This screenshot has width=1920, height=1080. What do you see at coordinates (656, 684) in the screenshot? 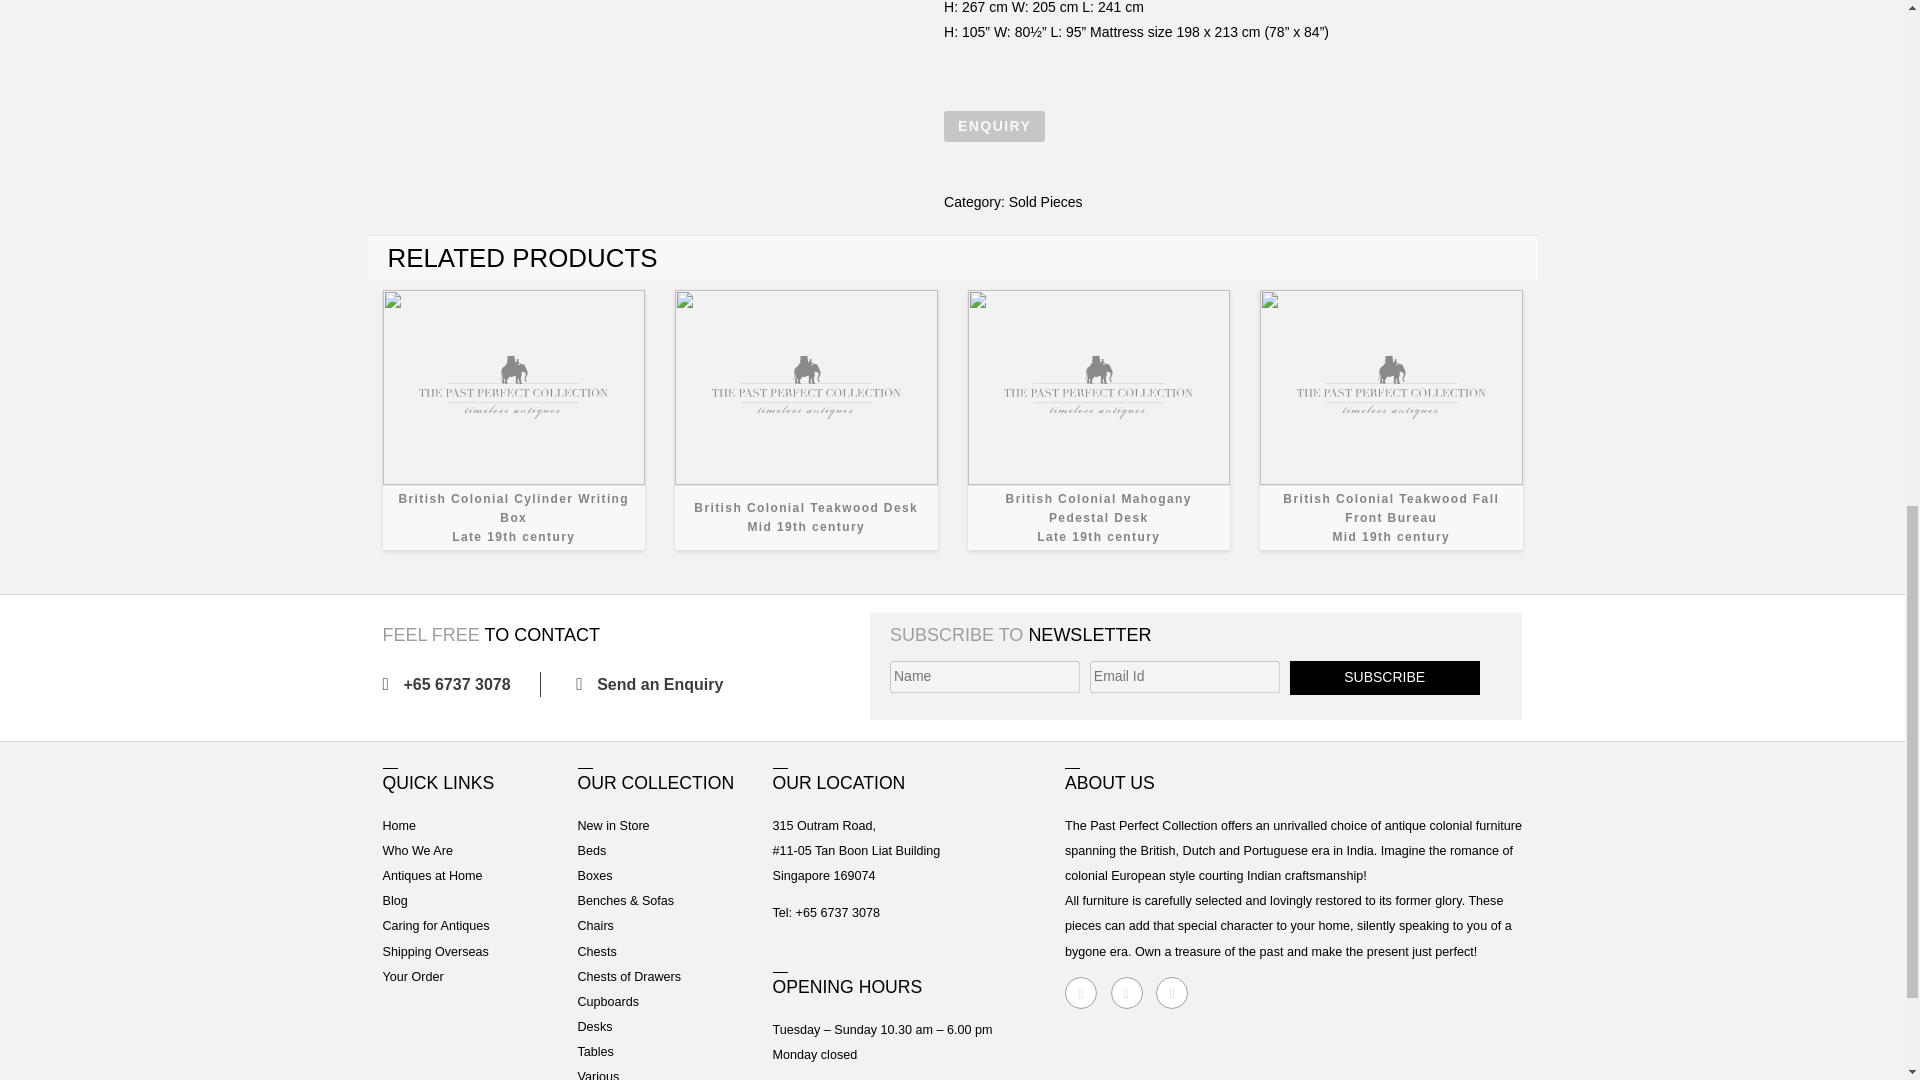
I see `SUBSCRIBE` at bounding box center [656, 684].